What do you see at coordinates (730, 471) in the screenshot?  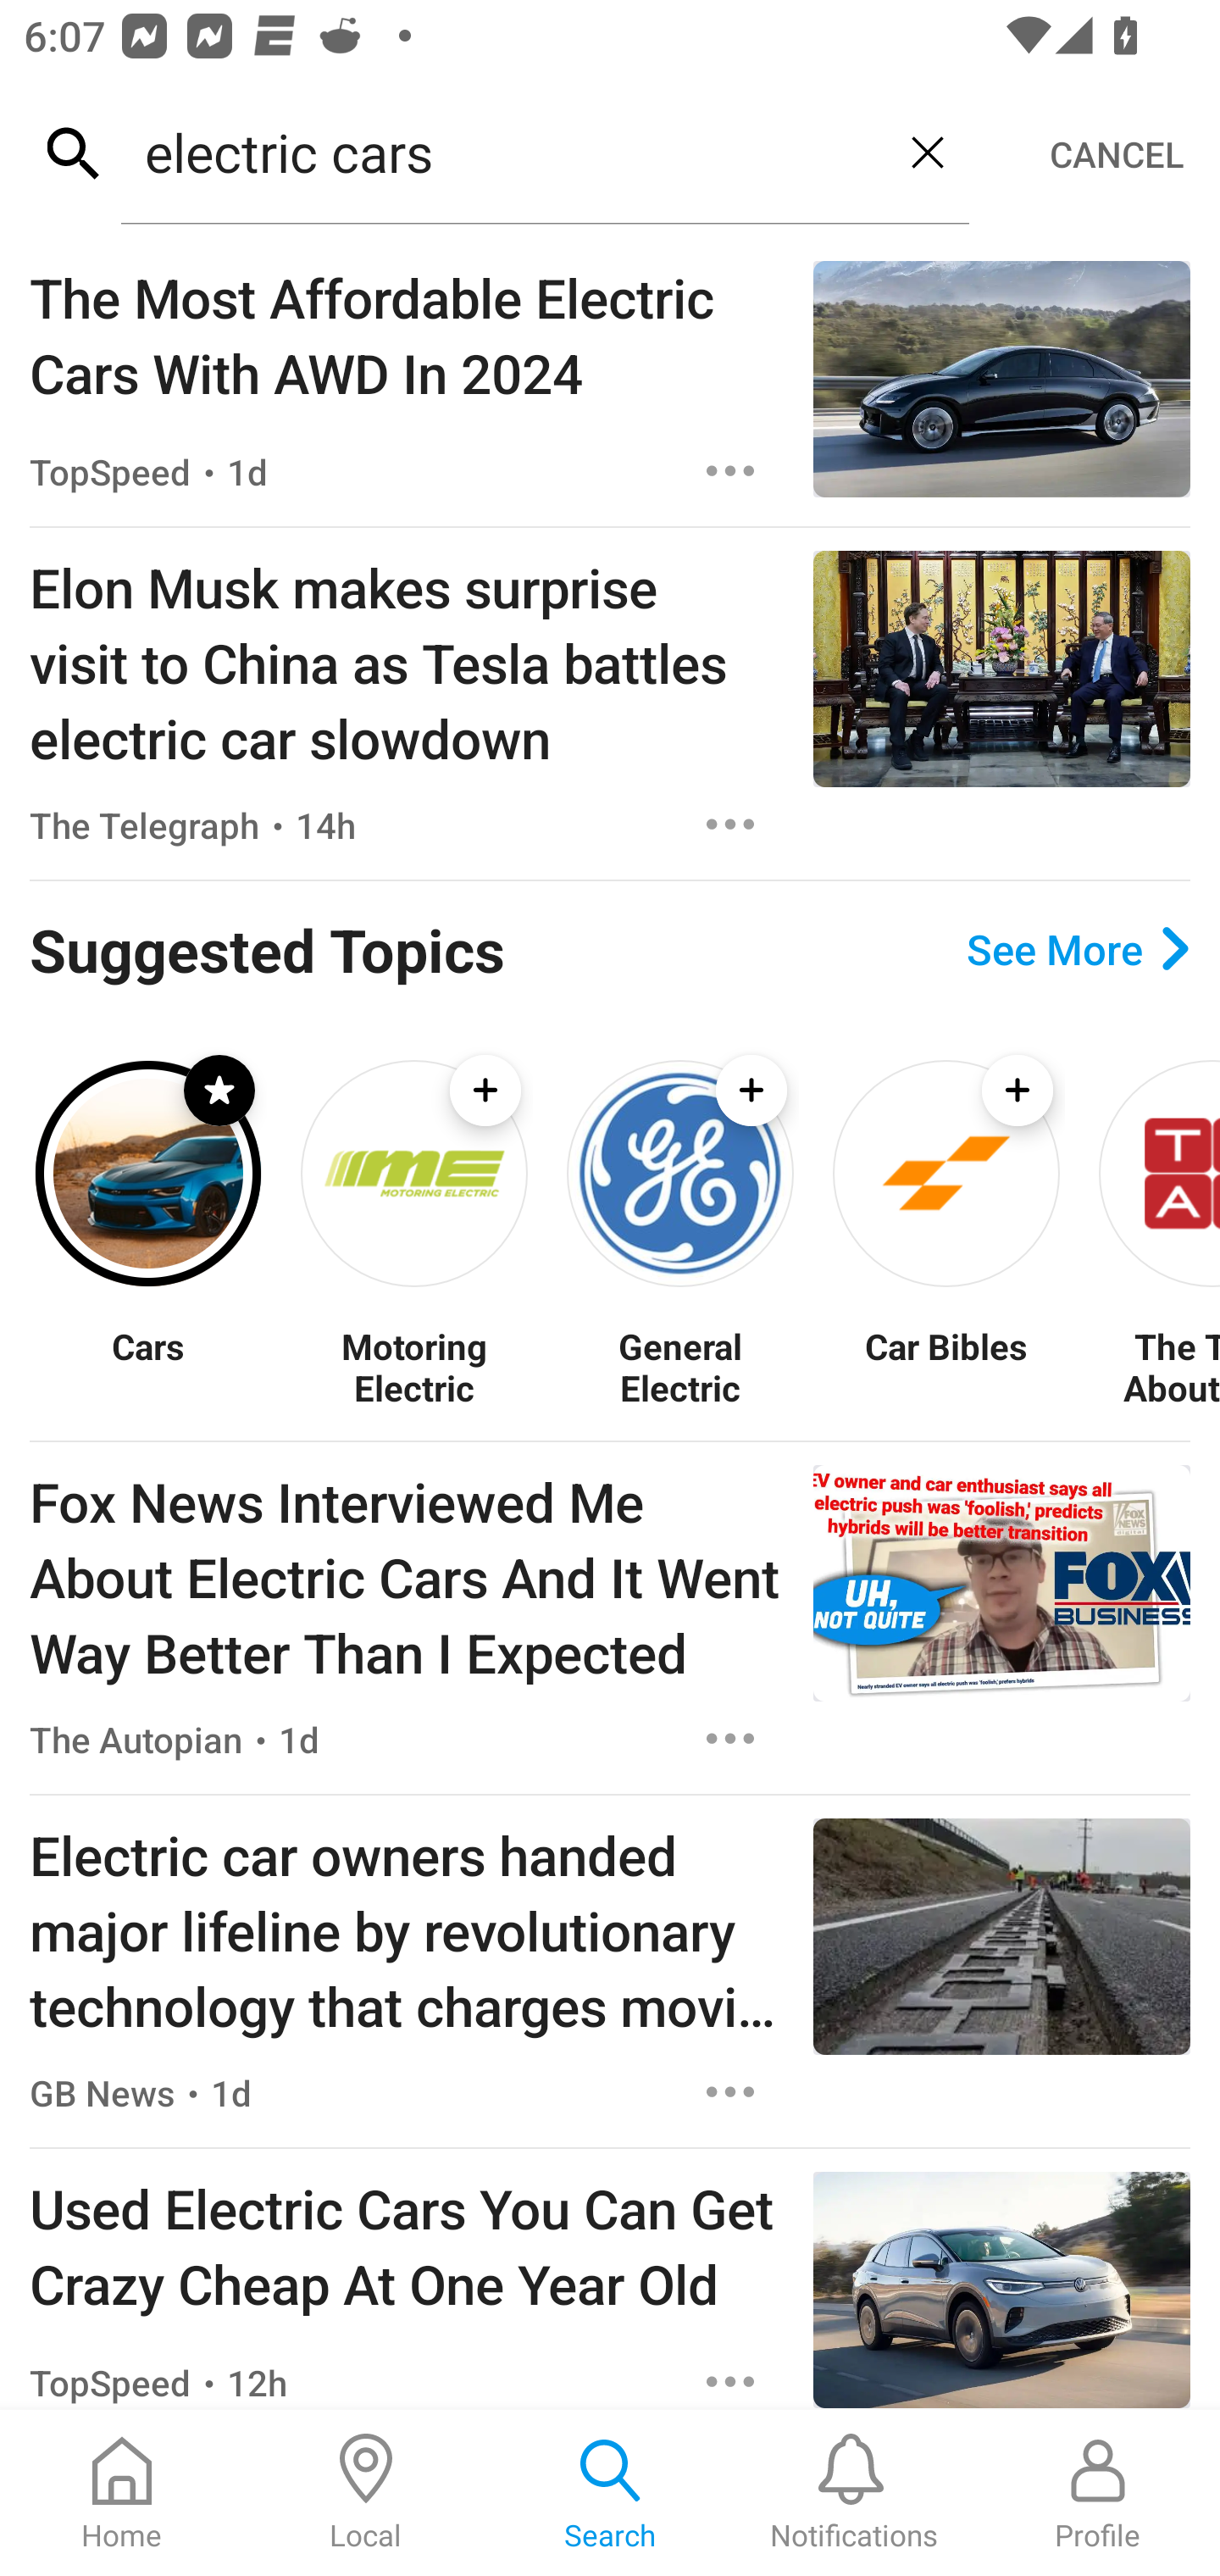 I see `Options` at bounding box center [730, 471].